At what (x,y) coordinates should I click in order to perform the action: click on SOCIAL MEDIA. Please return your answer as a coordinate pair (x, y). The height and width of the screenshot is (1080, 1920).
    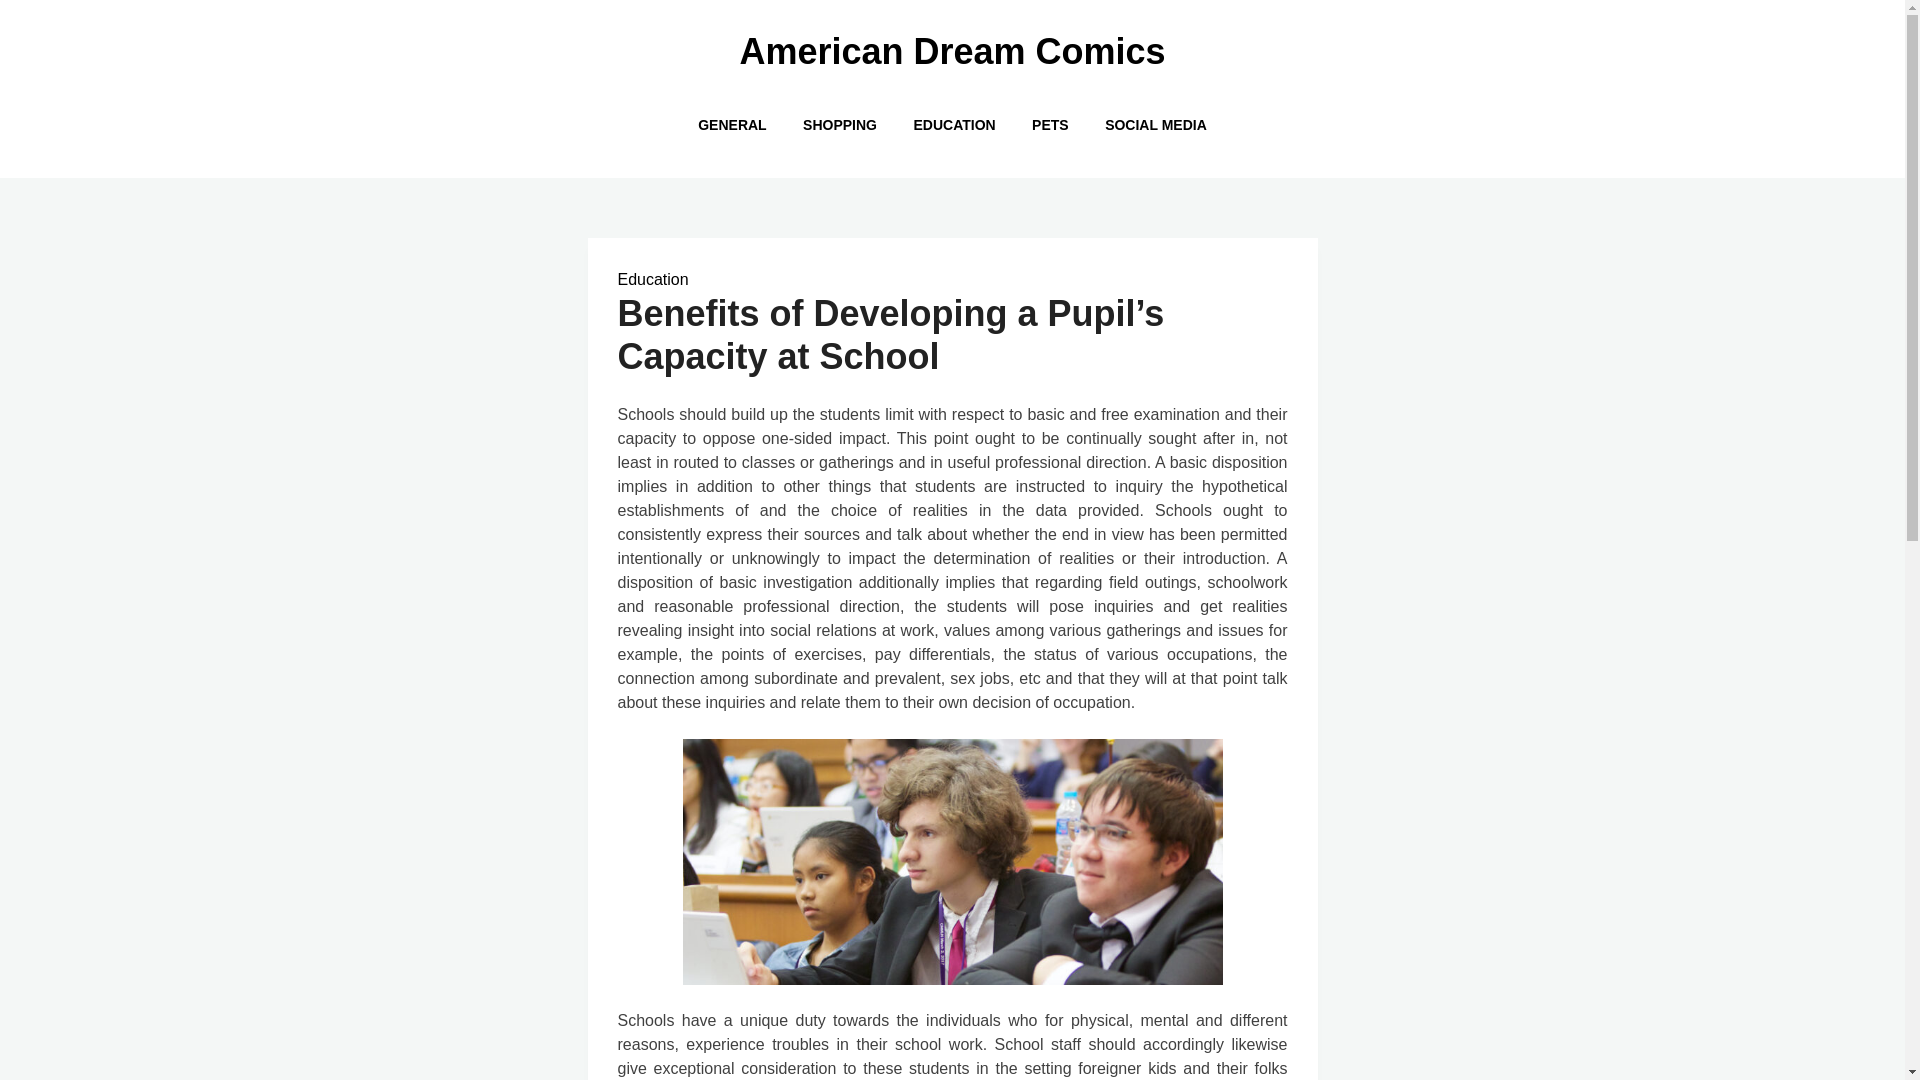
    Looking at the image, I should click on (1156, 124).